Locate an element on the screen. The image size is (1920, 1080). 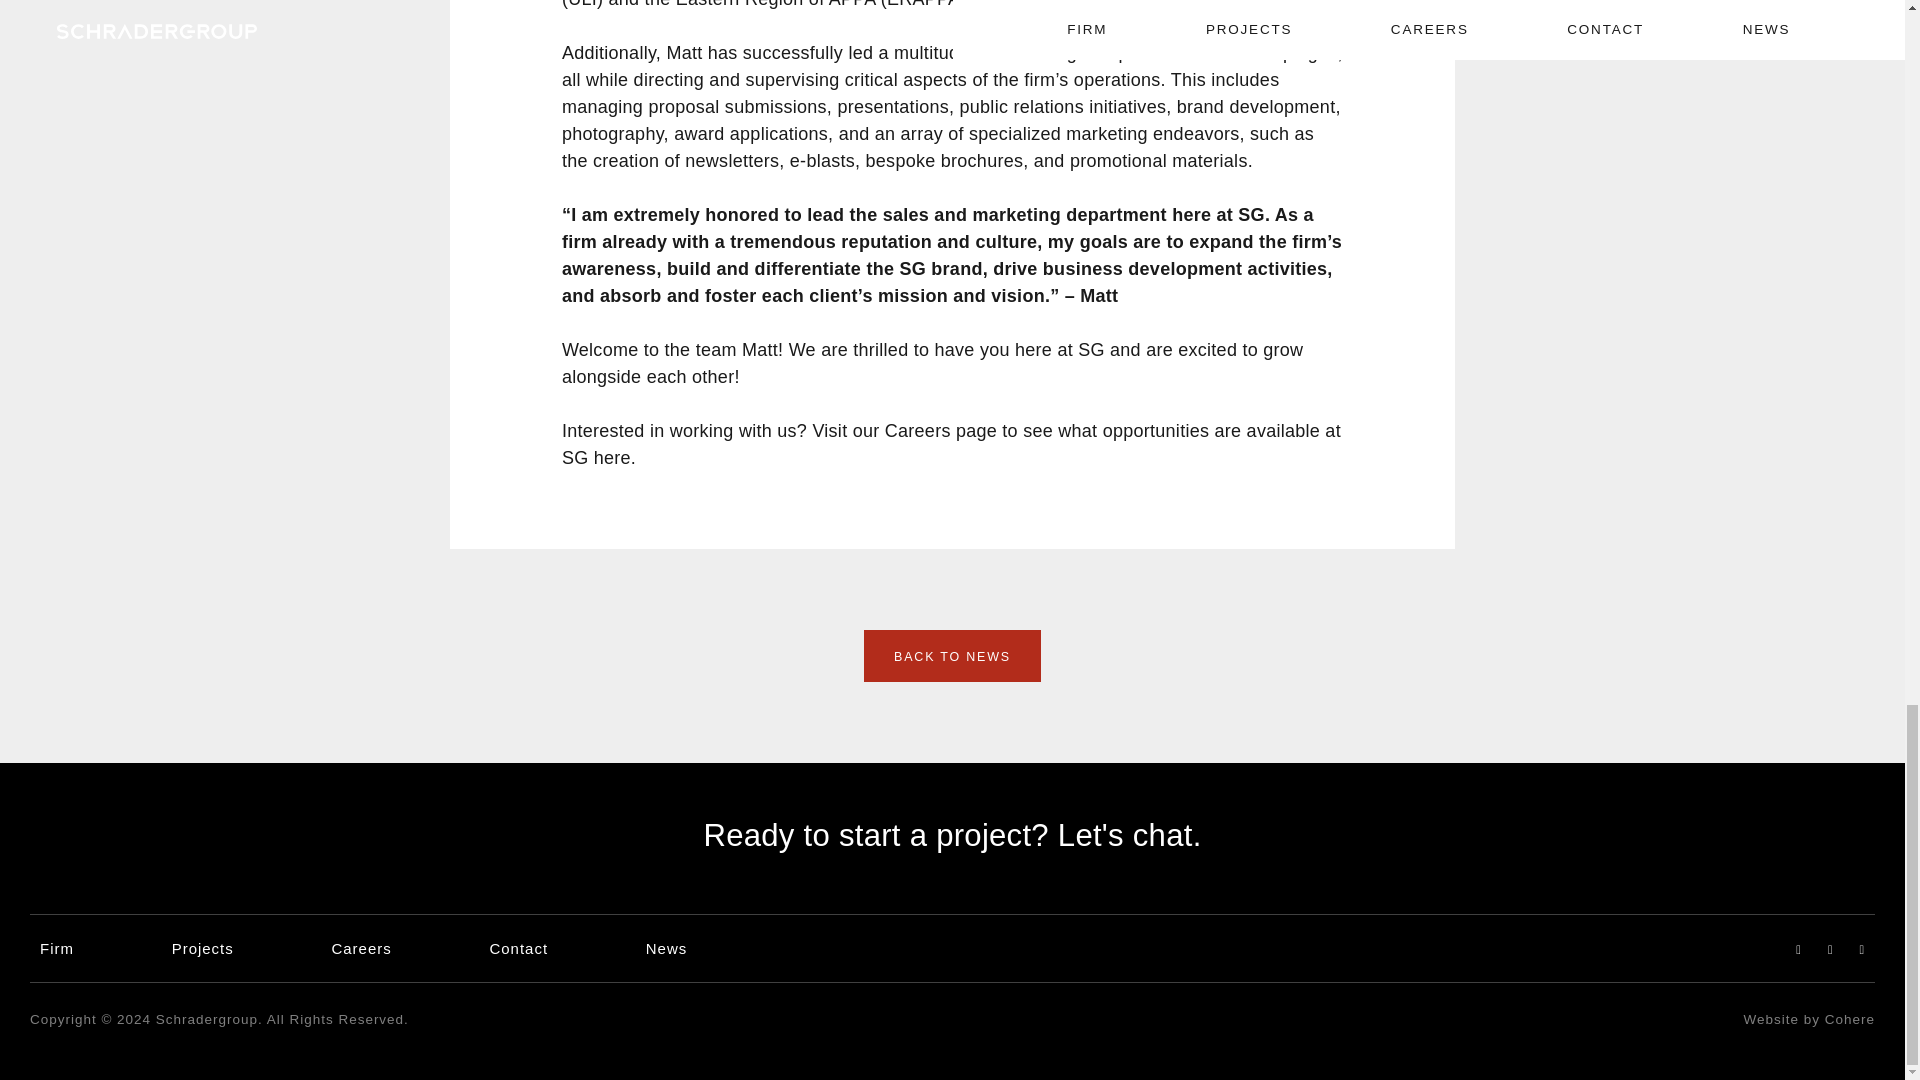
Careers is located at coordinates (360, 948).